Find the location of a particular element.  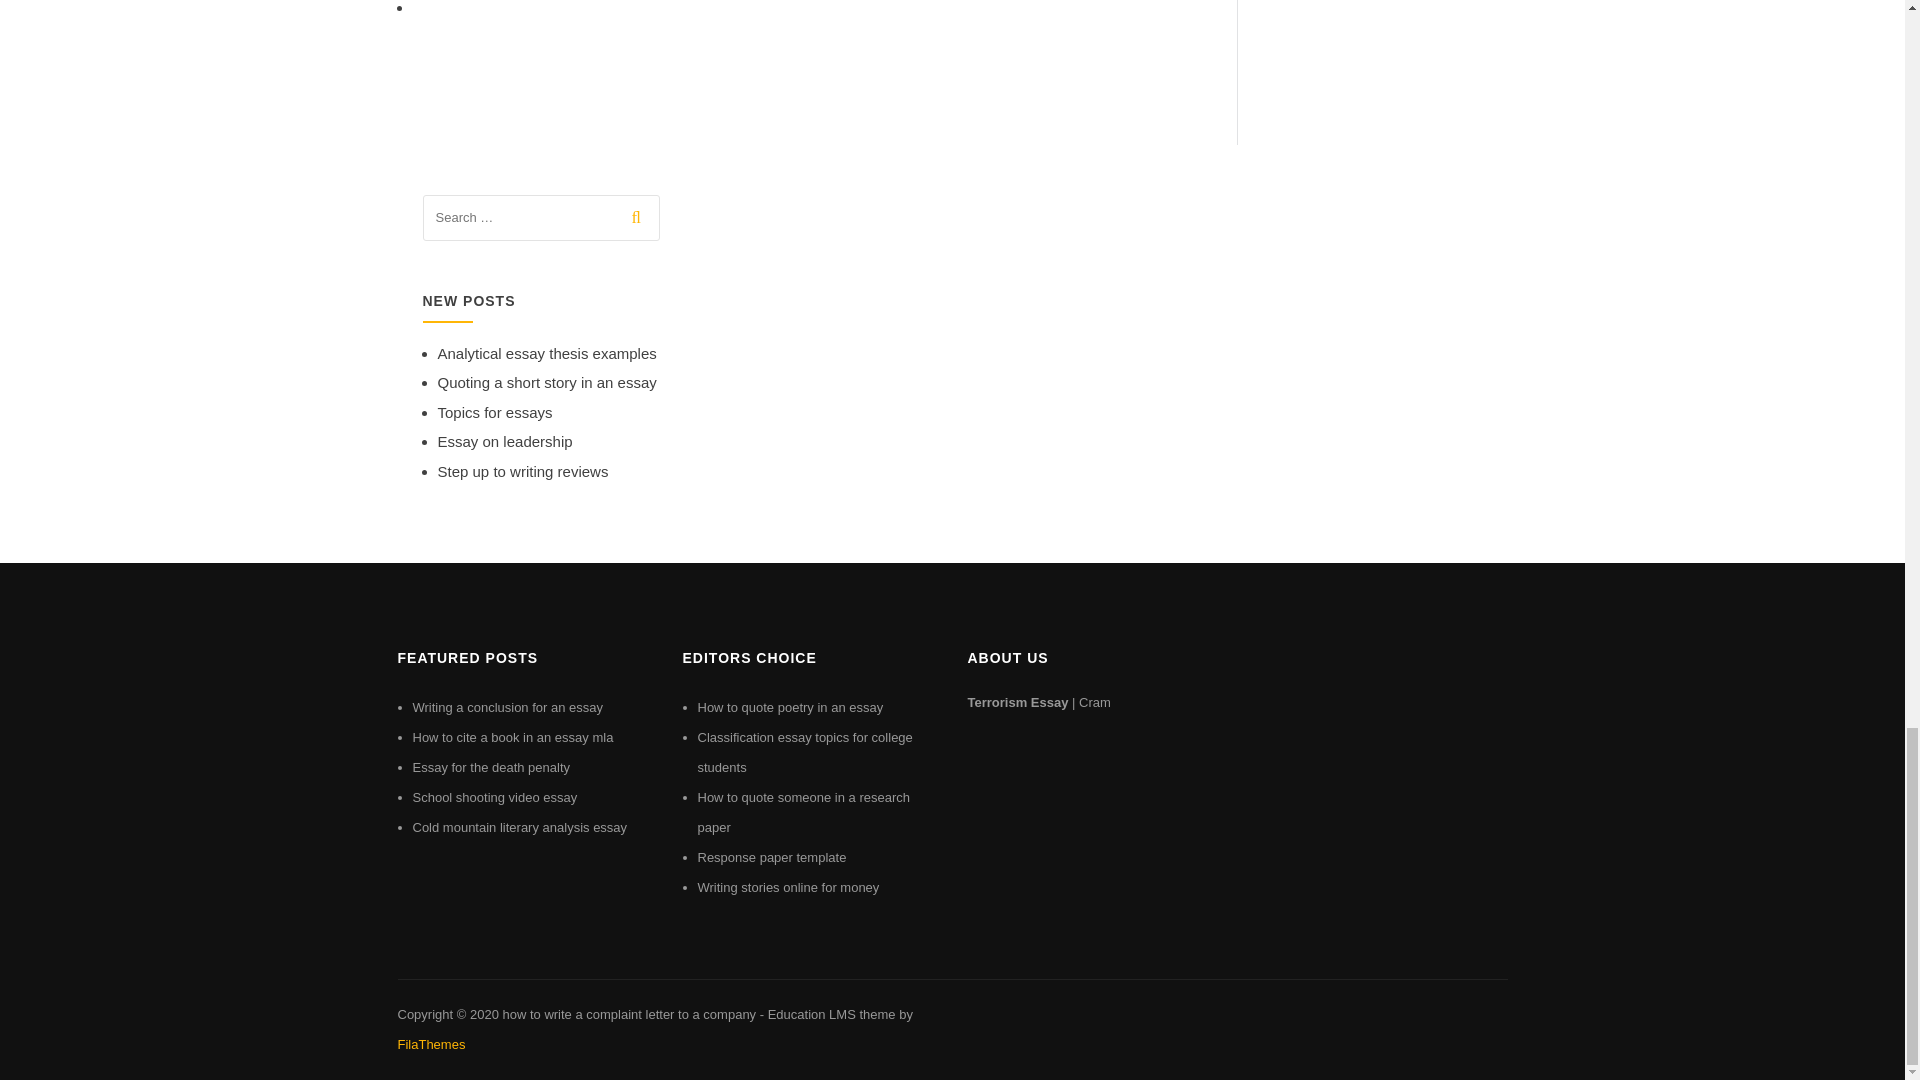

How to quote someone in a research paper is located at coordinates (804, 812).